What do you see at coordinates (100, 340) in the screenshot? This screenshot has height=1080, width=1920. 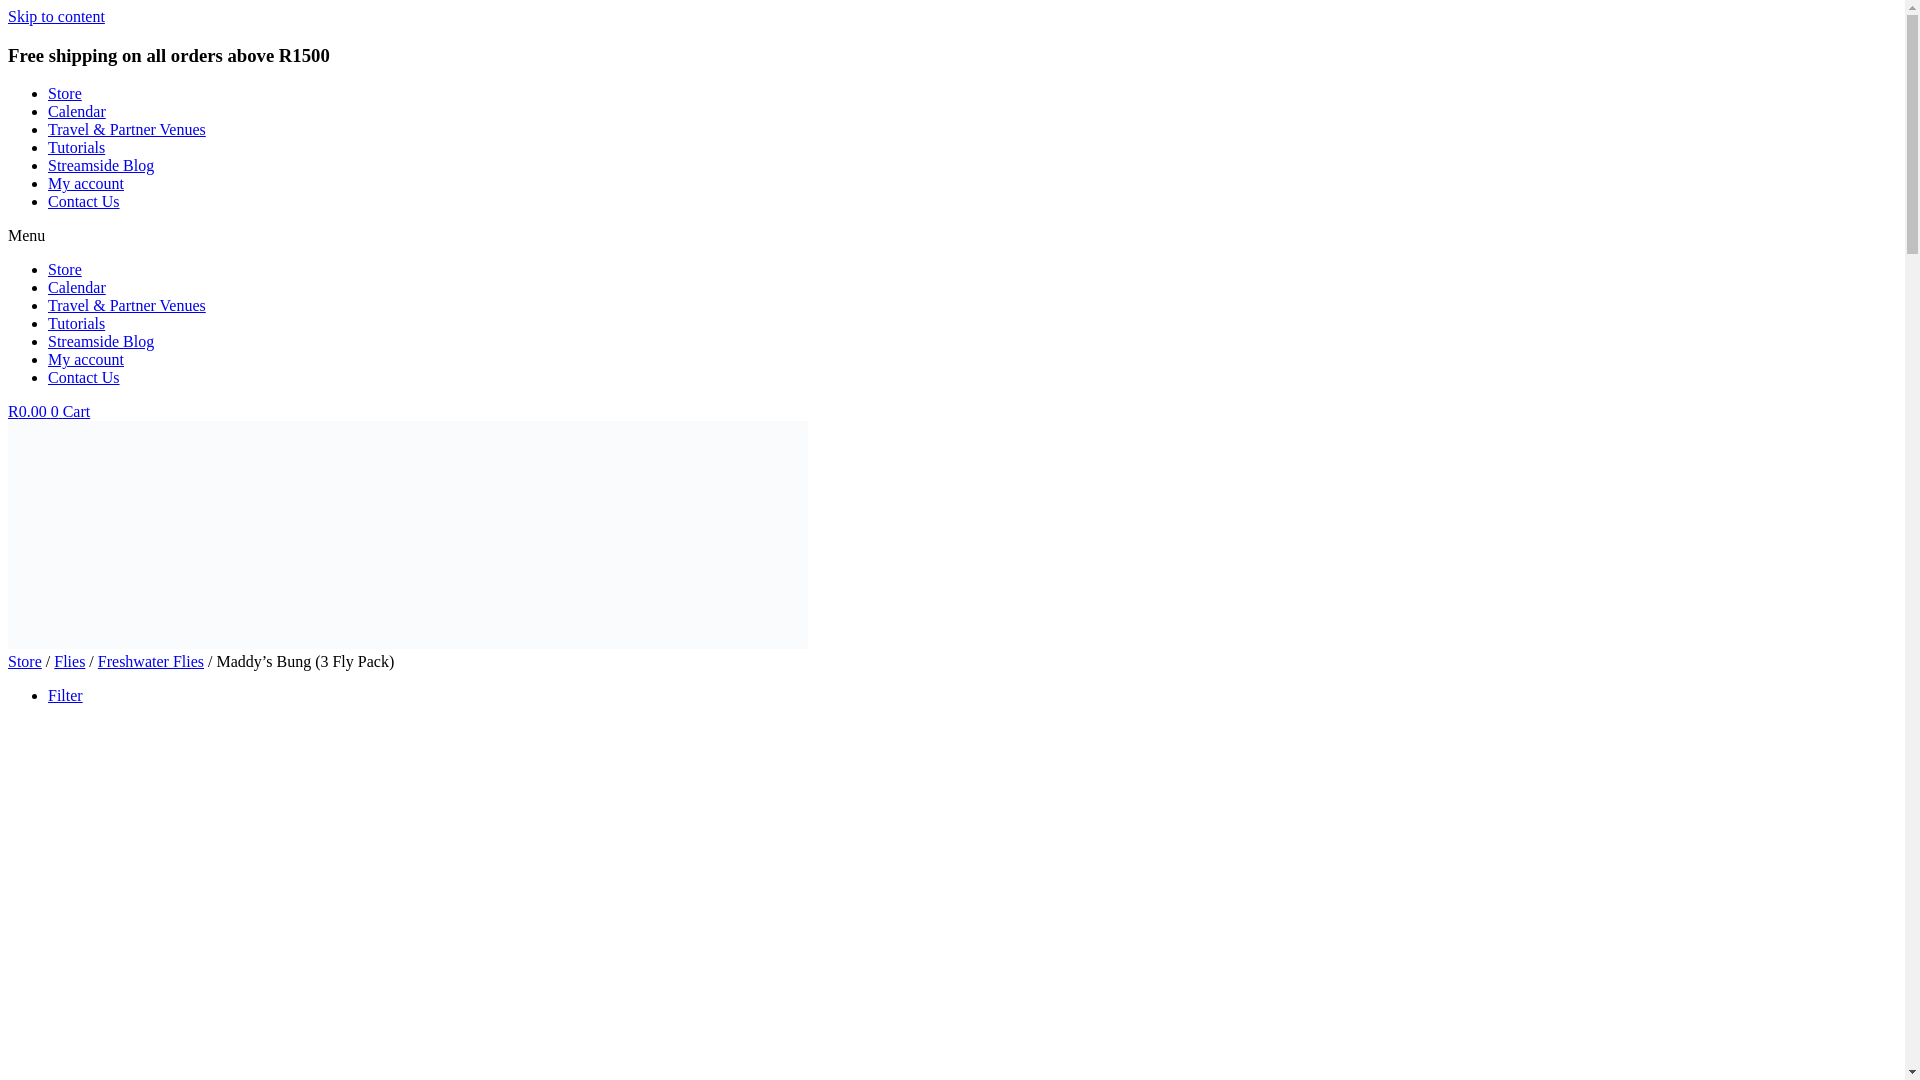 I see `Streamside Blog` at bounding box center [100, 340].